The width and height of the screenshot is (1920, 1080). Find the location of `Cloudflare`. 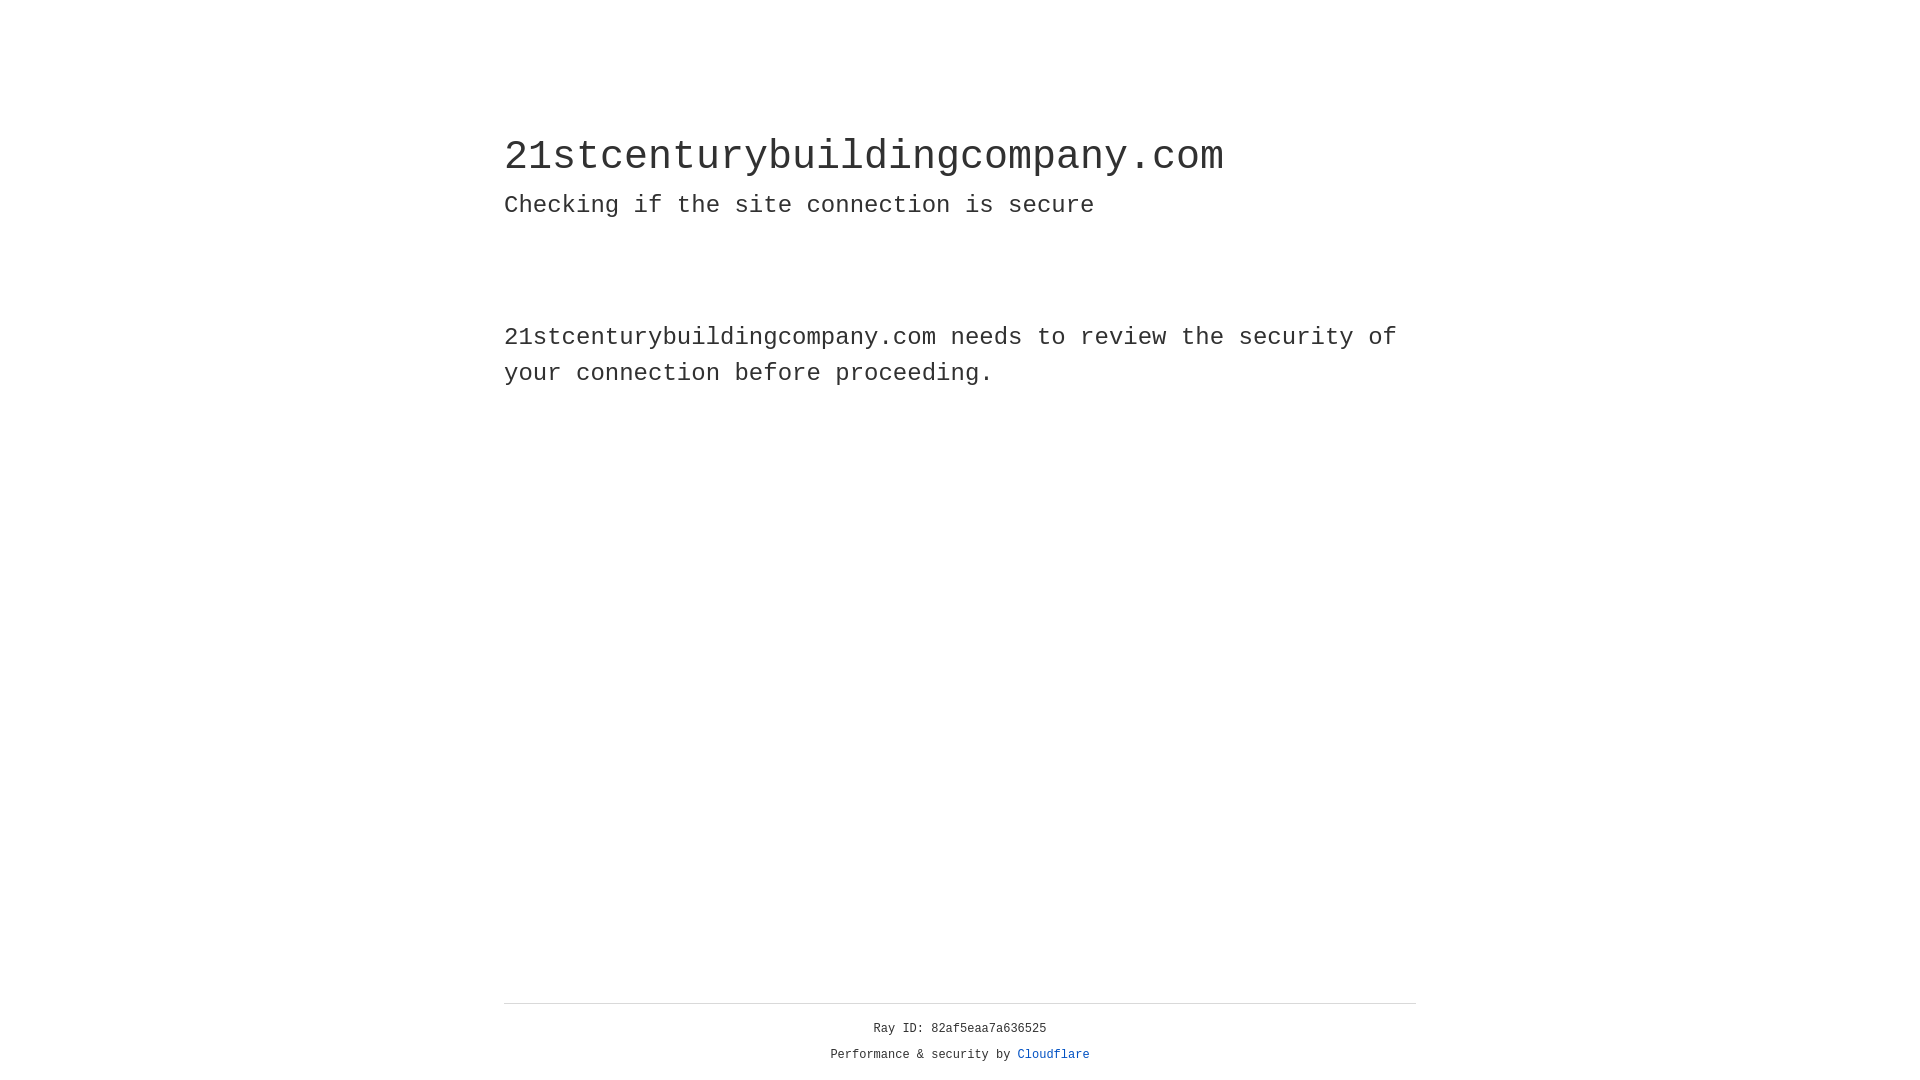

Cloudflare is located at coordinates (1054, 1055).